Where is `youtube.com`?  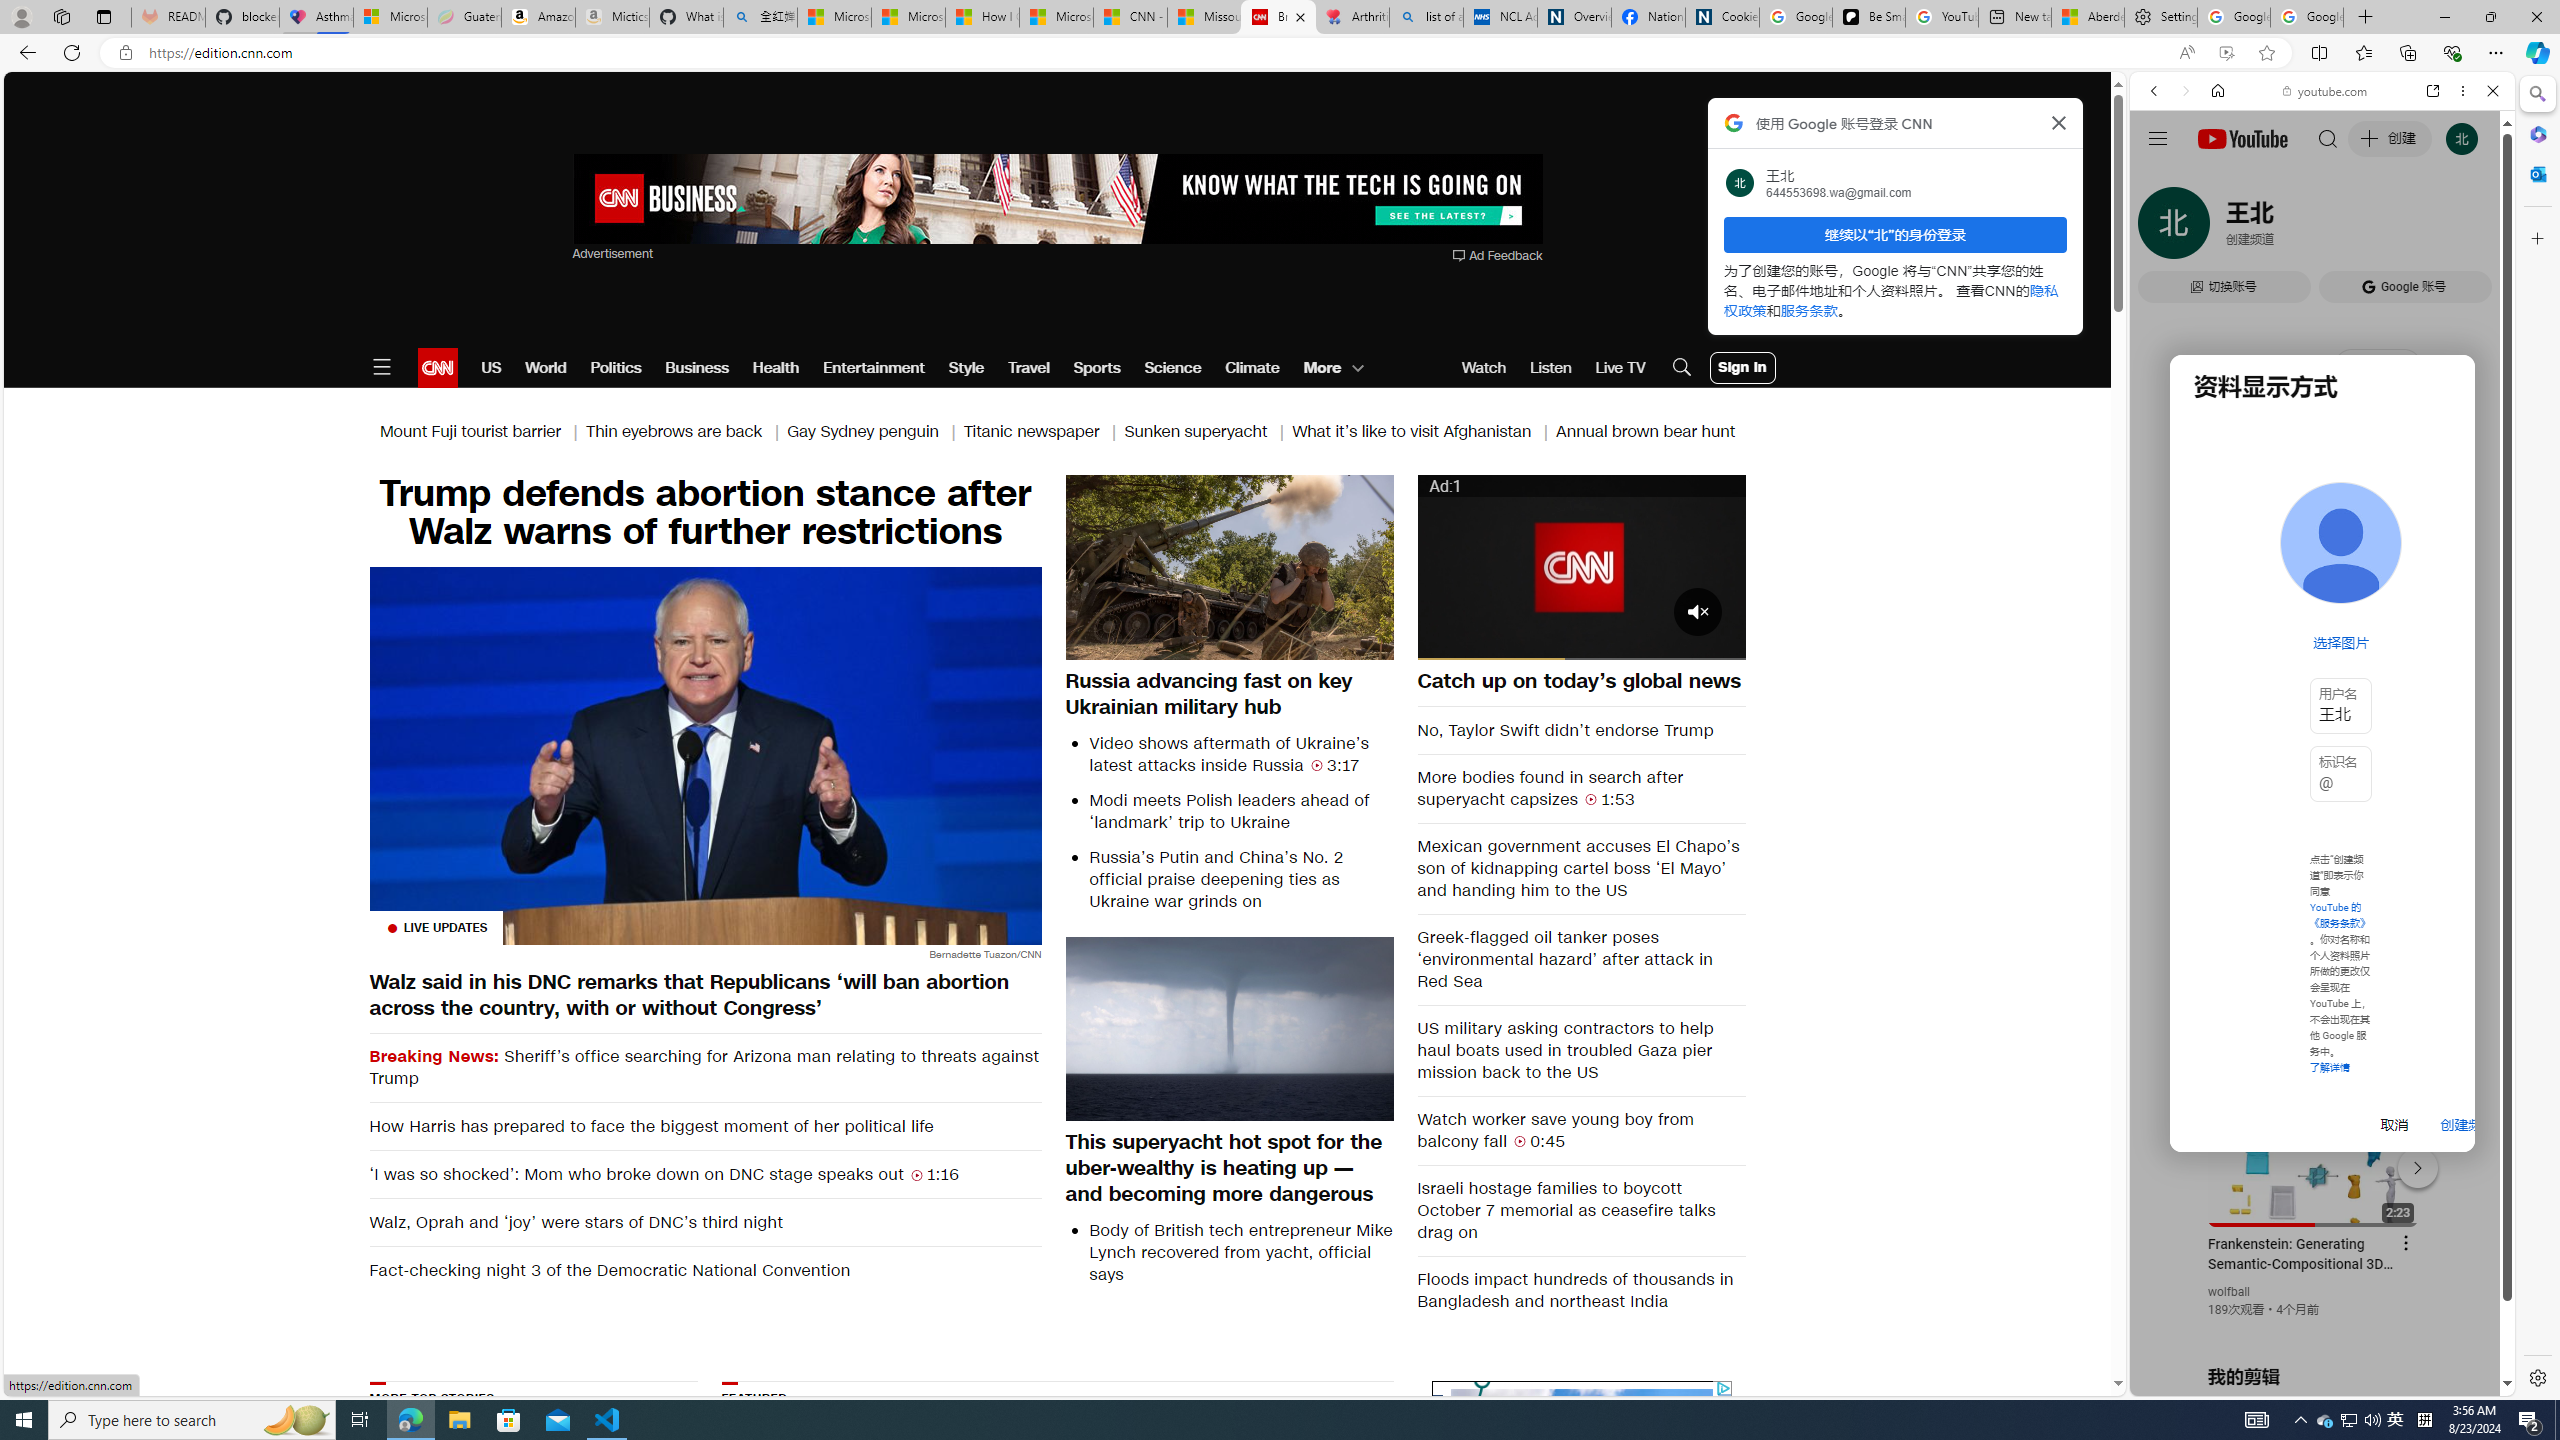 youtube.com is located at coordinates (2326, 91).